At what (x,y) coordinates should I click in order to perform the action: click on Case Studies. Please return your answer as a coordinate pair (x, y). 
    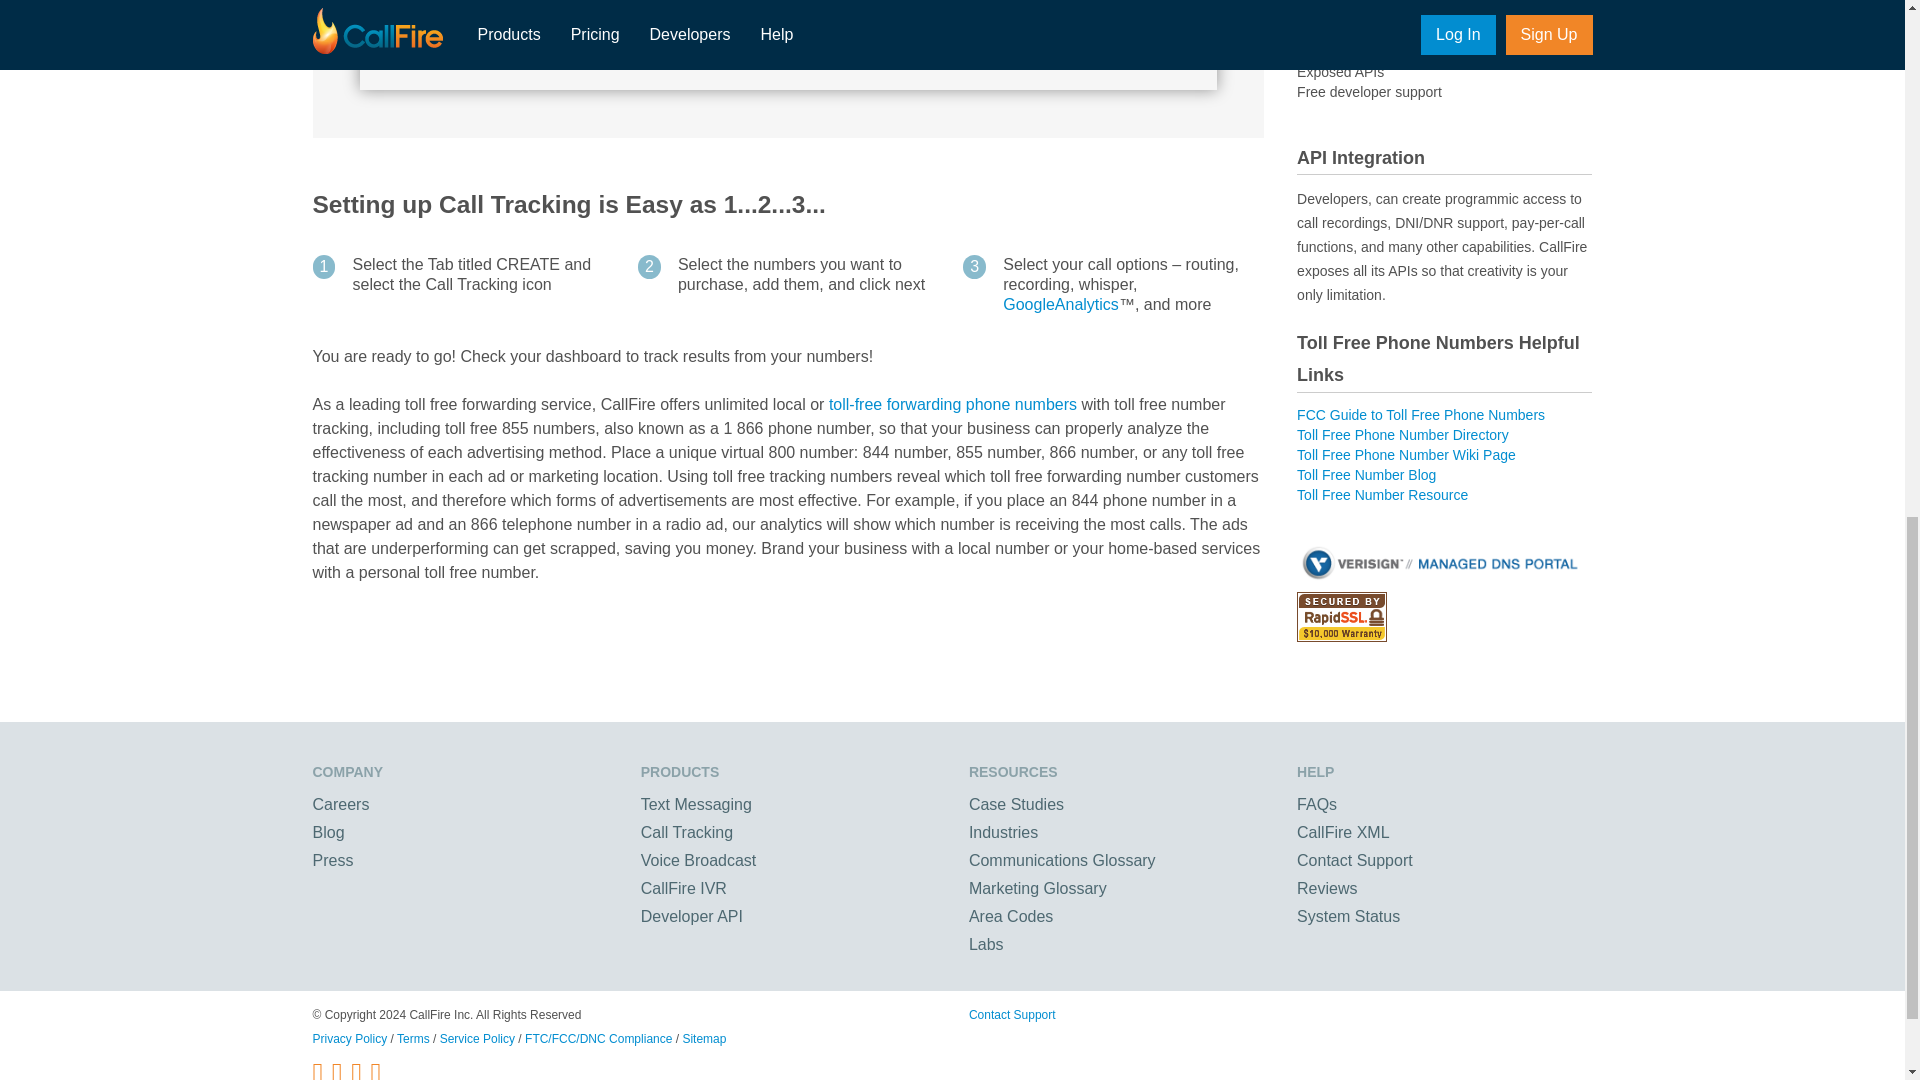
    Looking at the image, I should click on (1016, 804).